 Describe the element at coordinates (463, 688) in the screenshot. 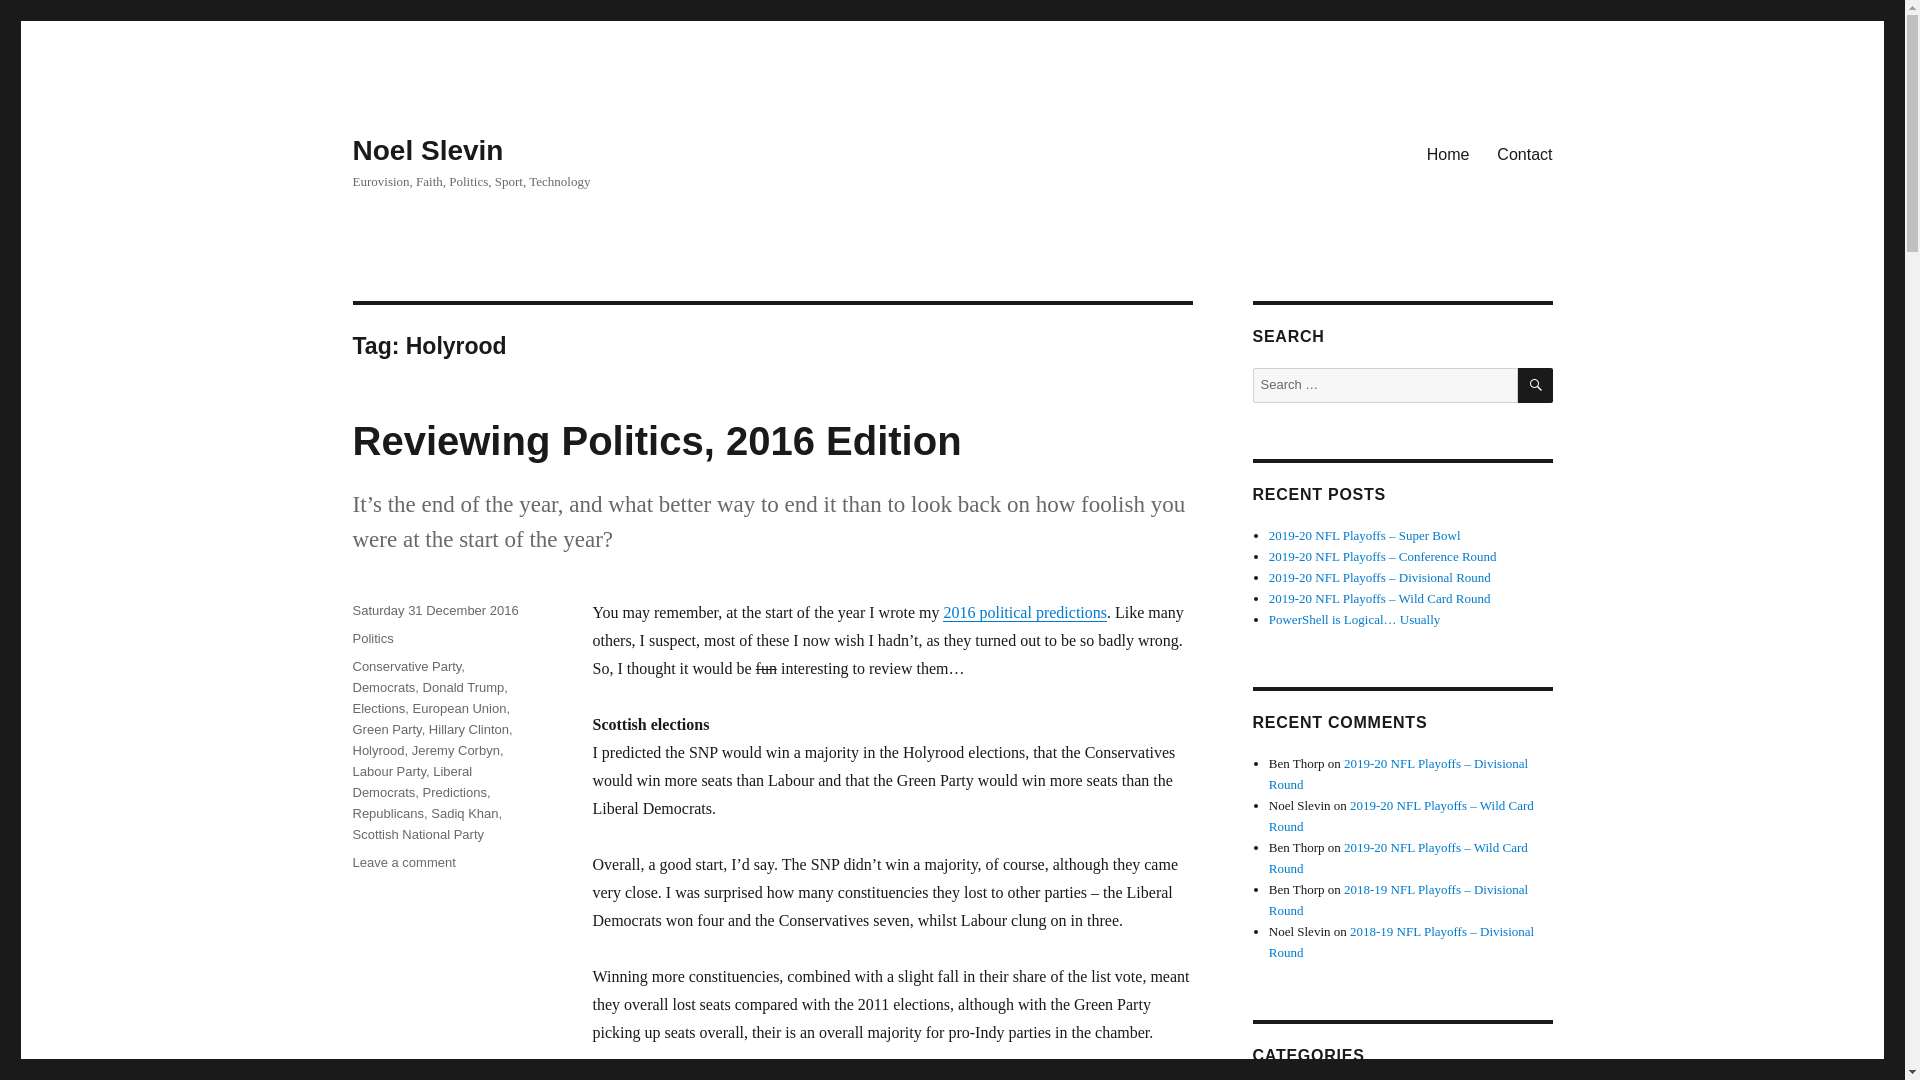

I see `Noel Slevin` at that location.